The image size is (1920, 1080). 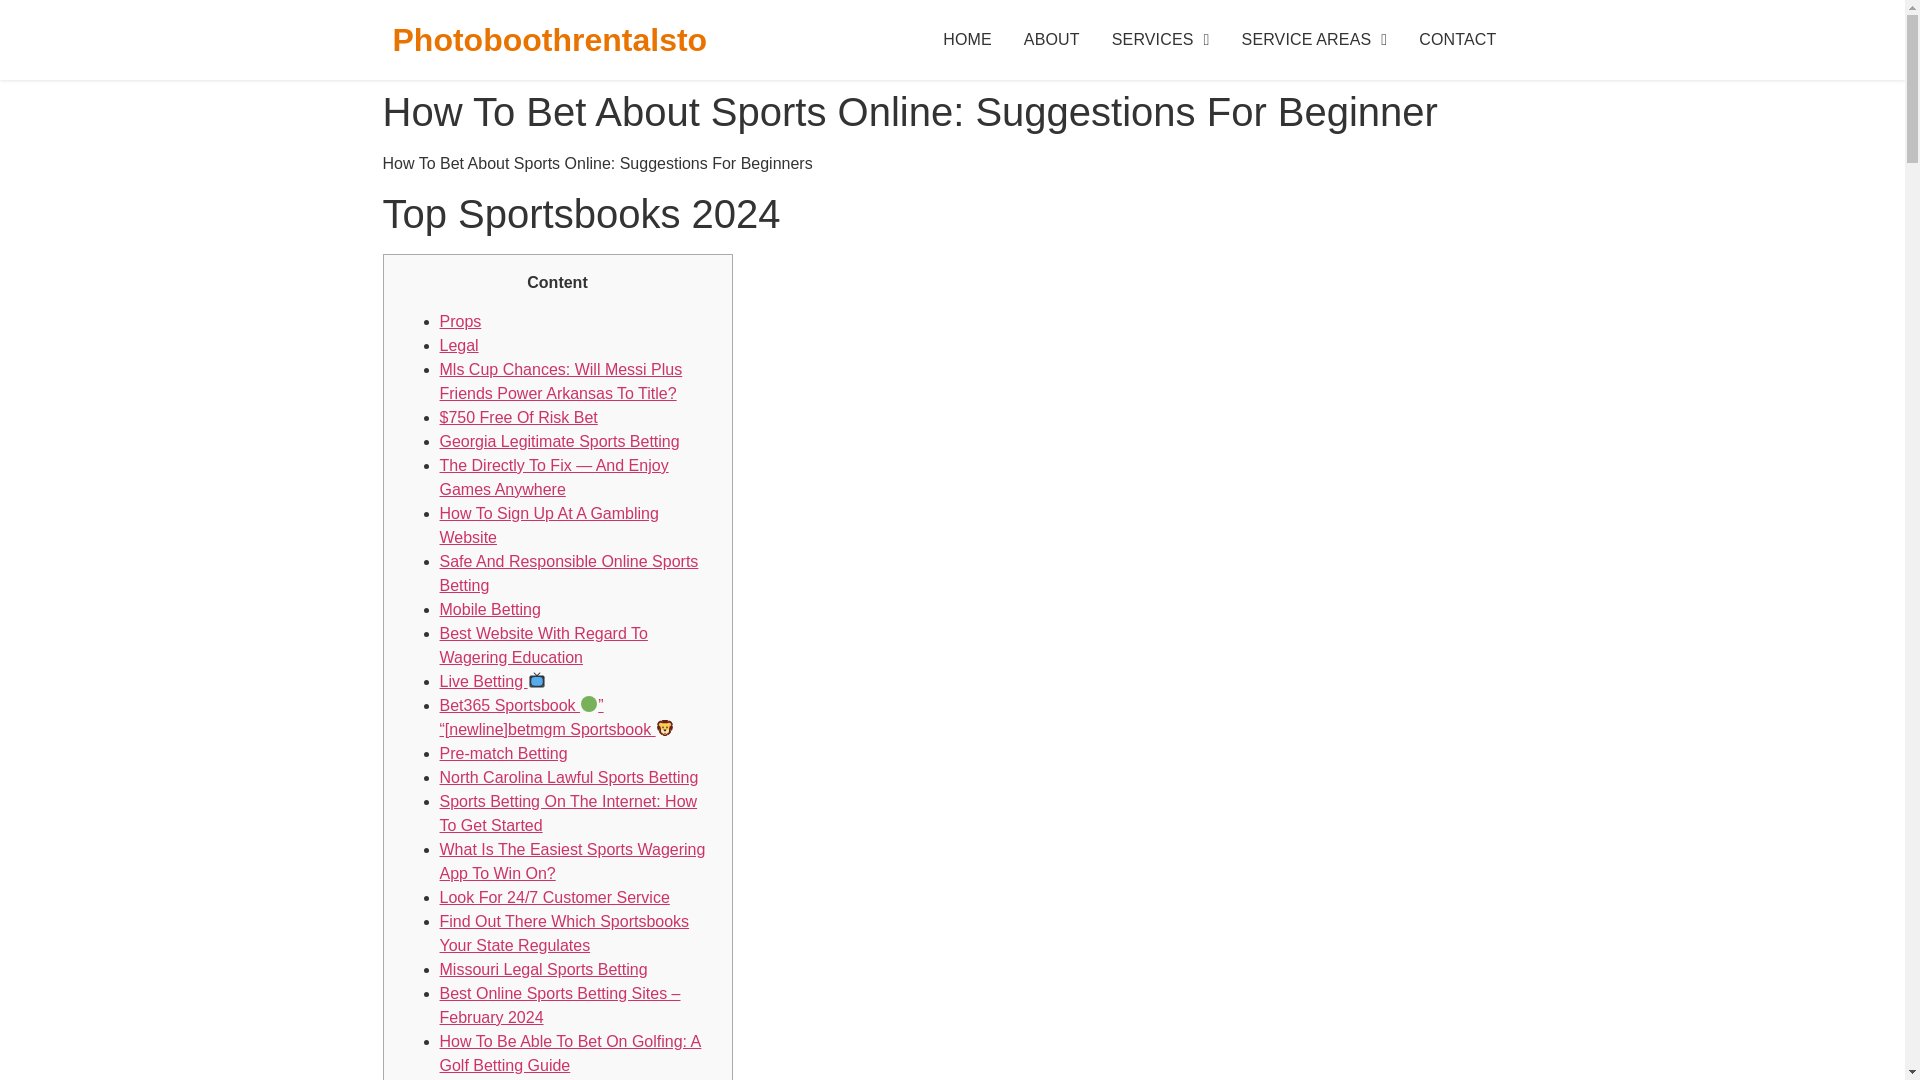 I want to click on North Carolina Lawful Sports Betting, so click(x=568, y=777).